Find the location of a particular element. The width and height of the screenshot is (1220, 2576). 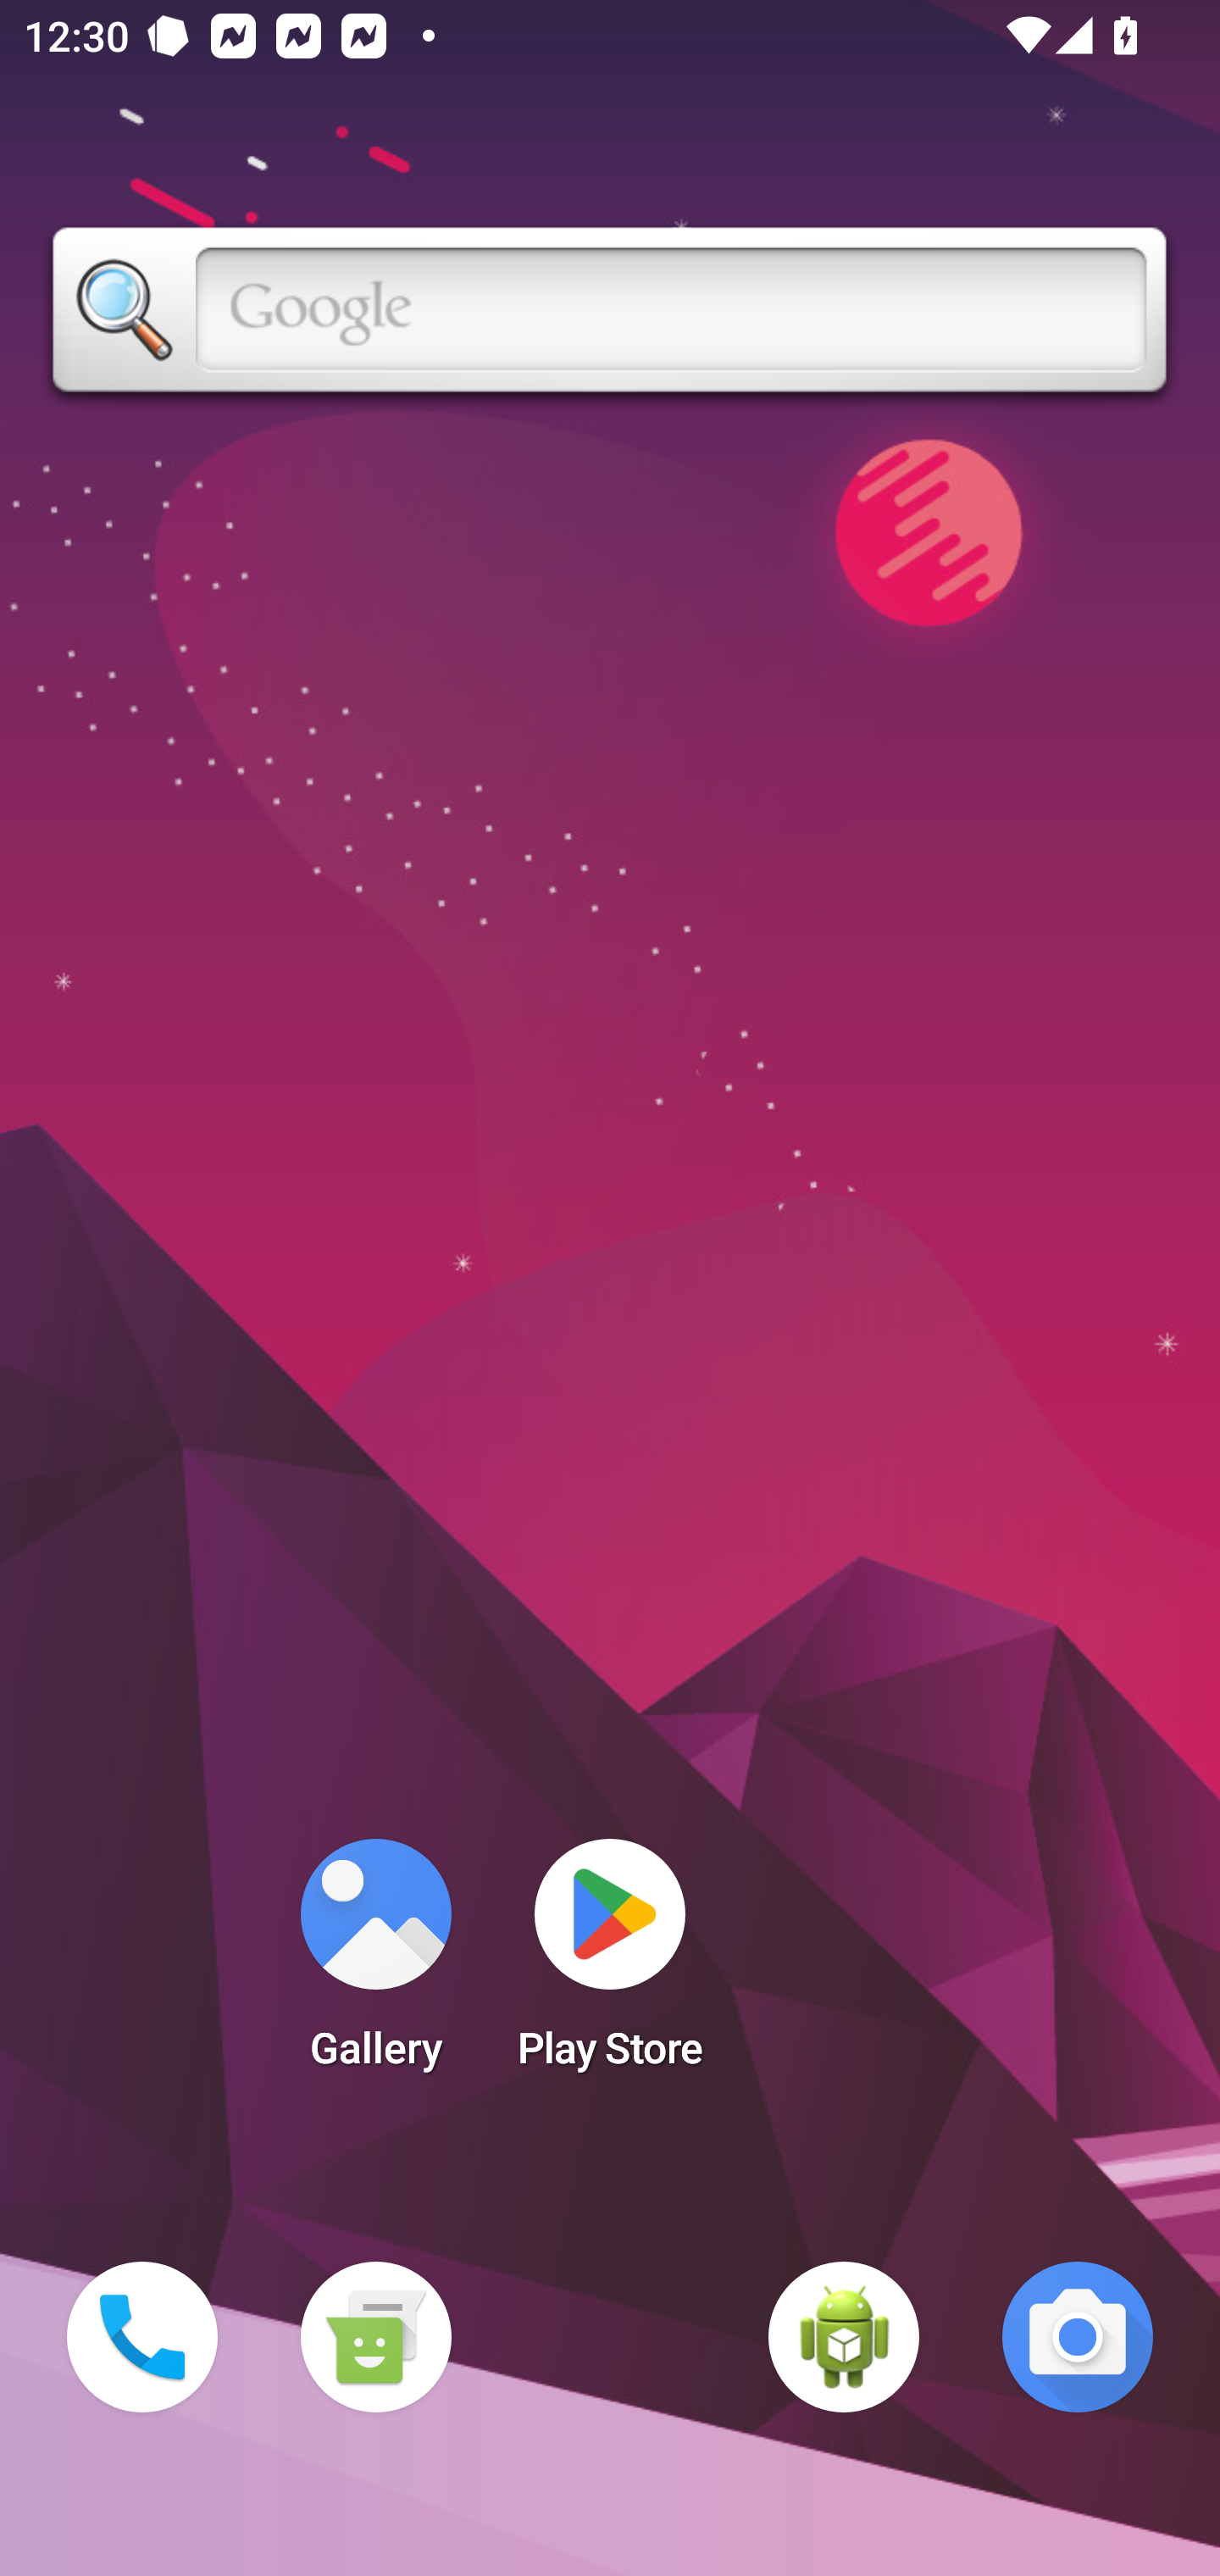

WebView Browser Tester is located at coordinates (844, 2337).